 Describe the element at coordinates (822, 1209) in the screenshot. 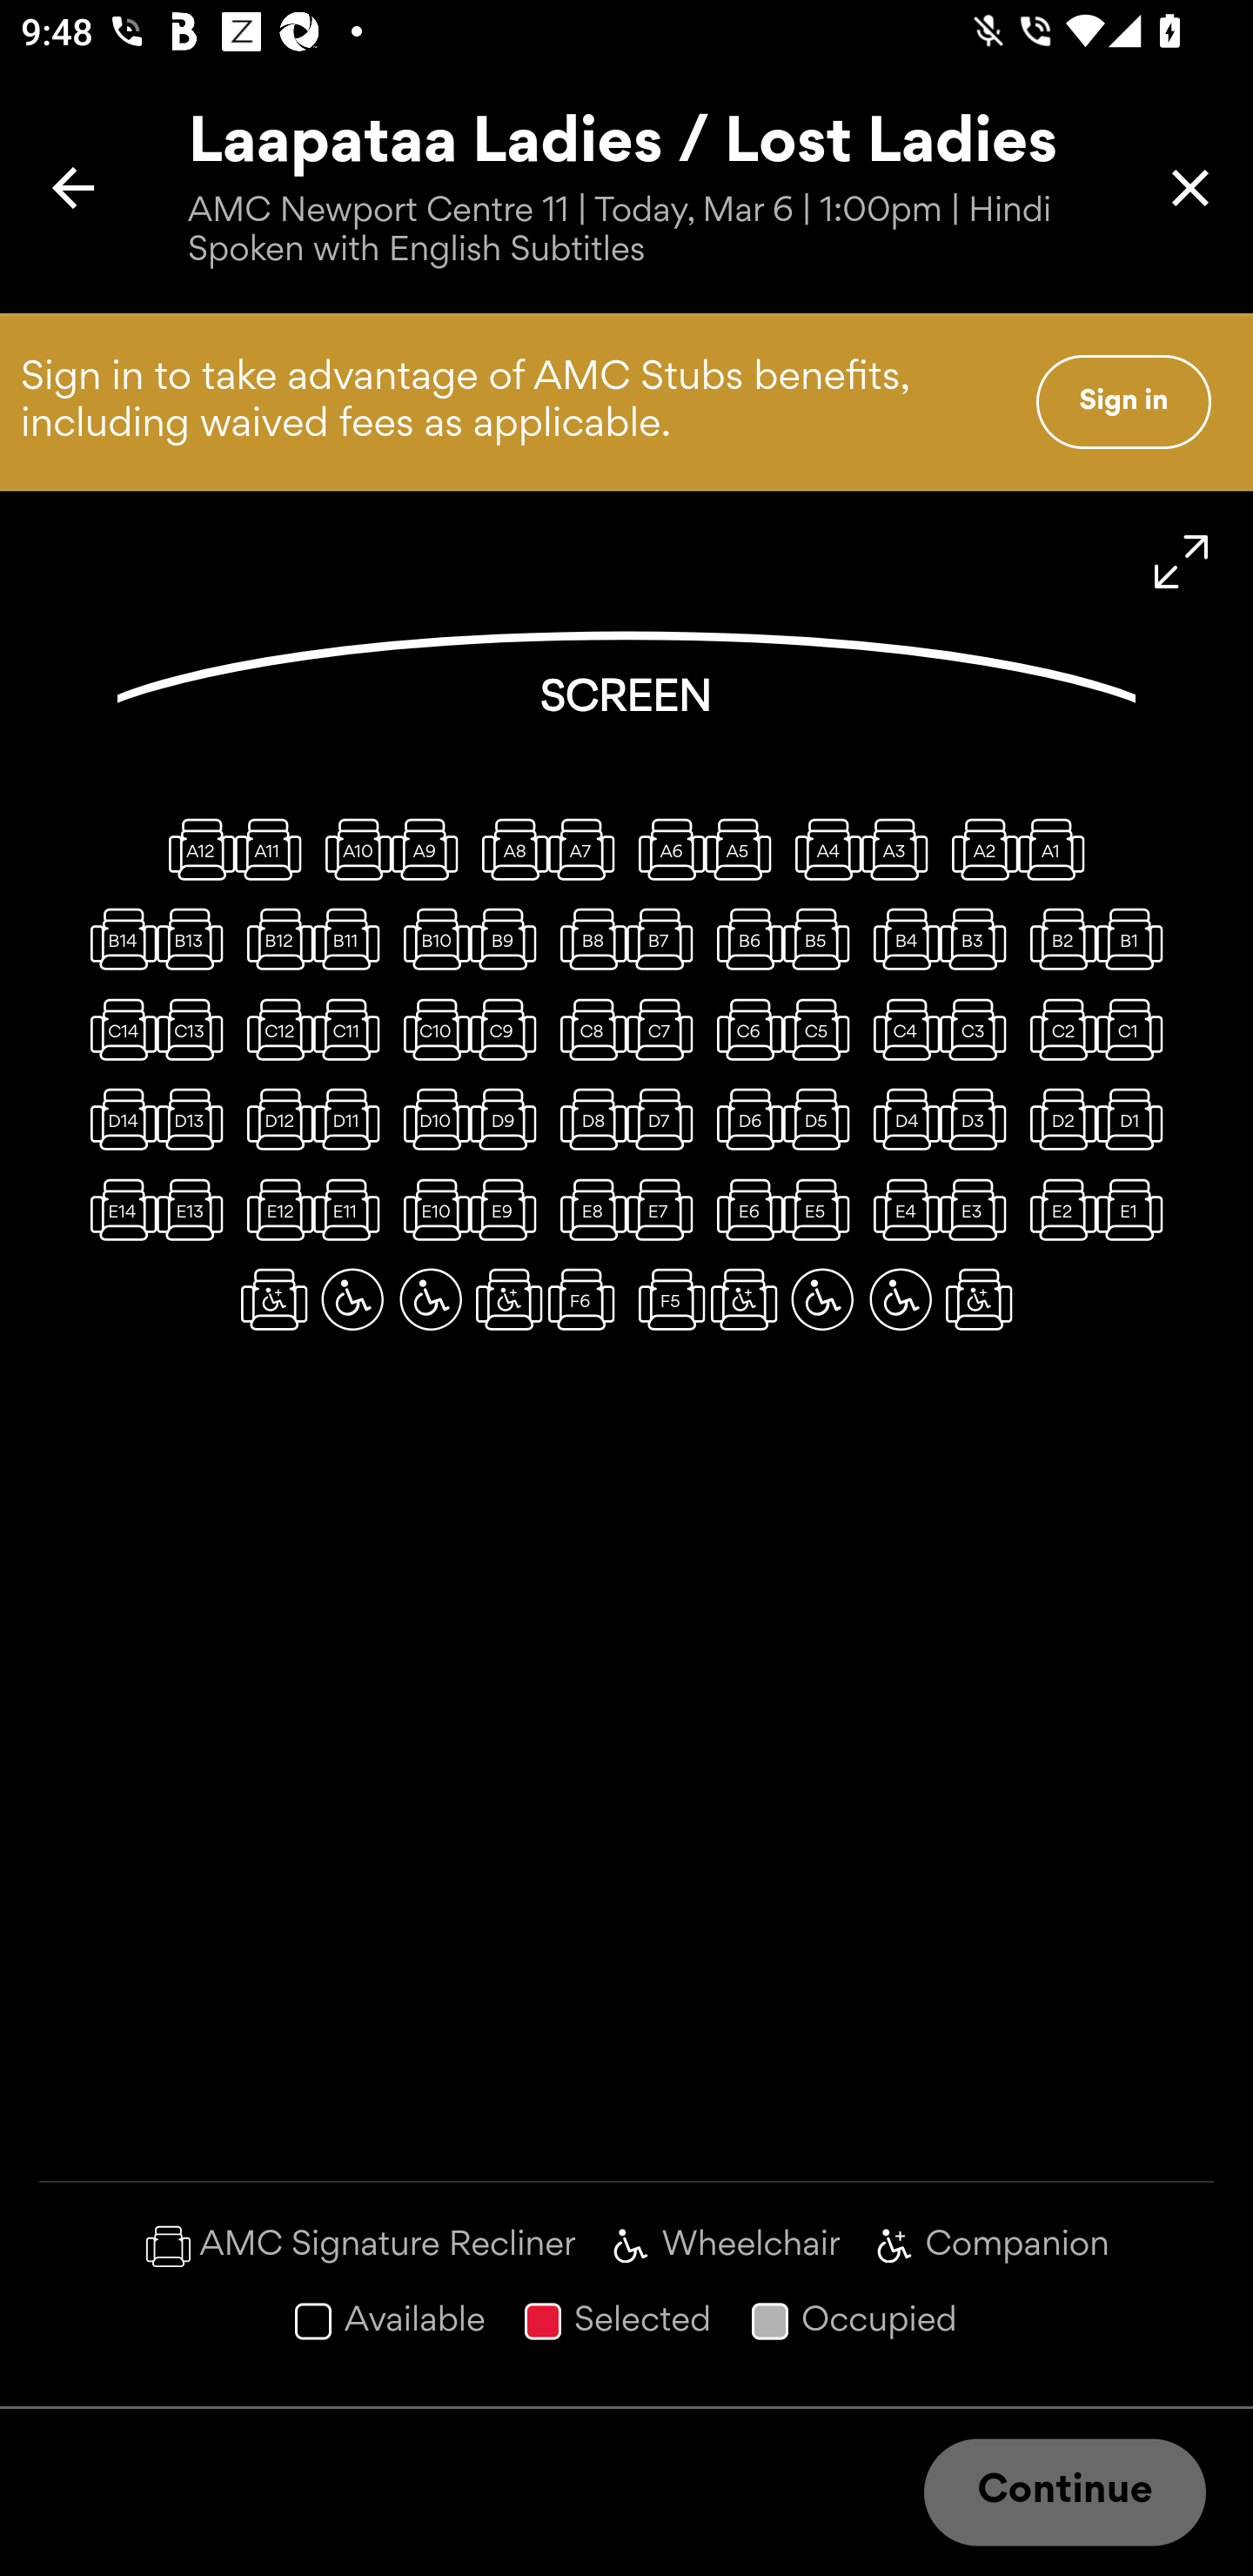

I see `E5, Regular seat, available` at that location.